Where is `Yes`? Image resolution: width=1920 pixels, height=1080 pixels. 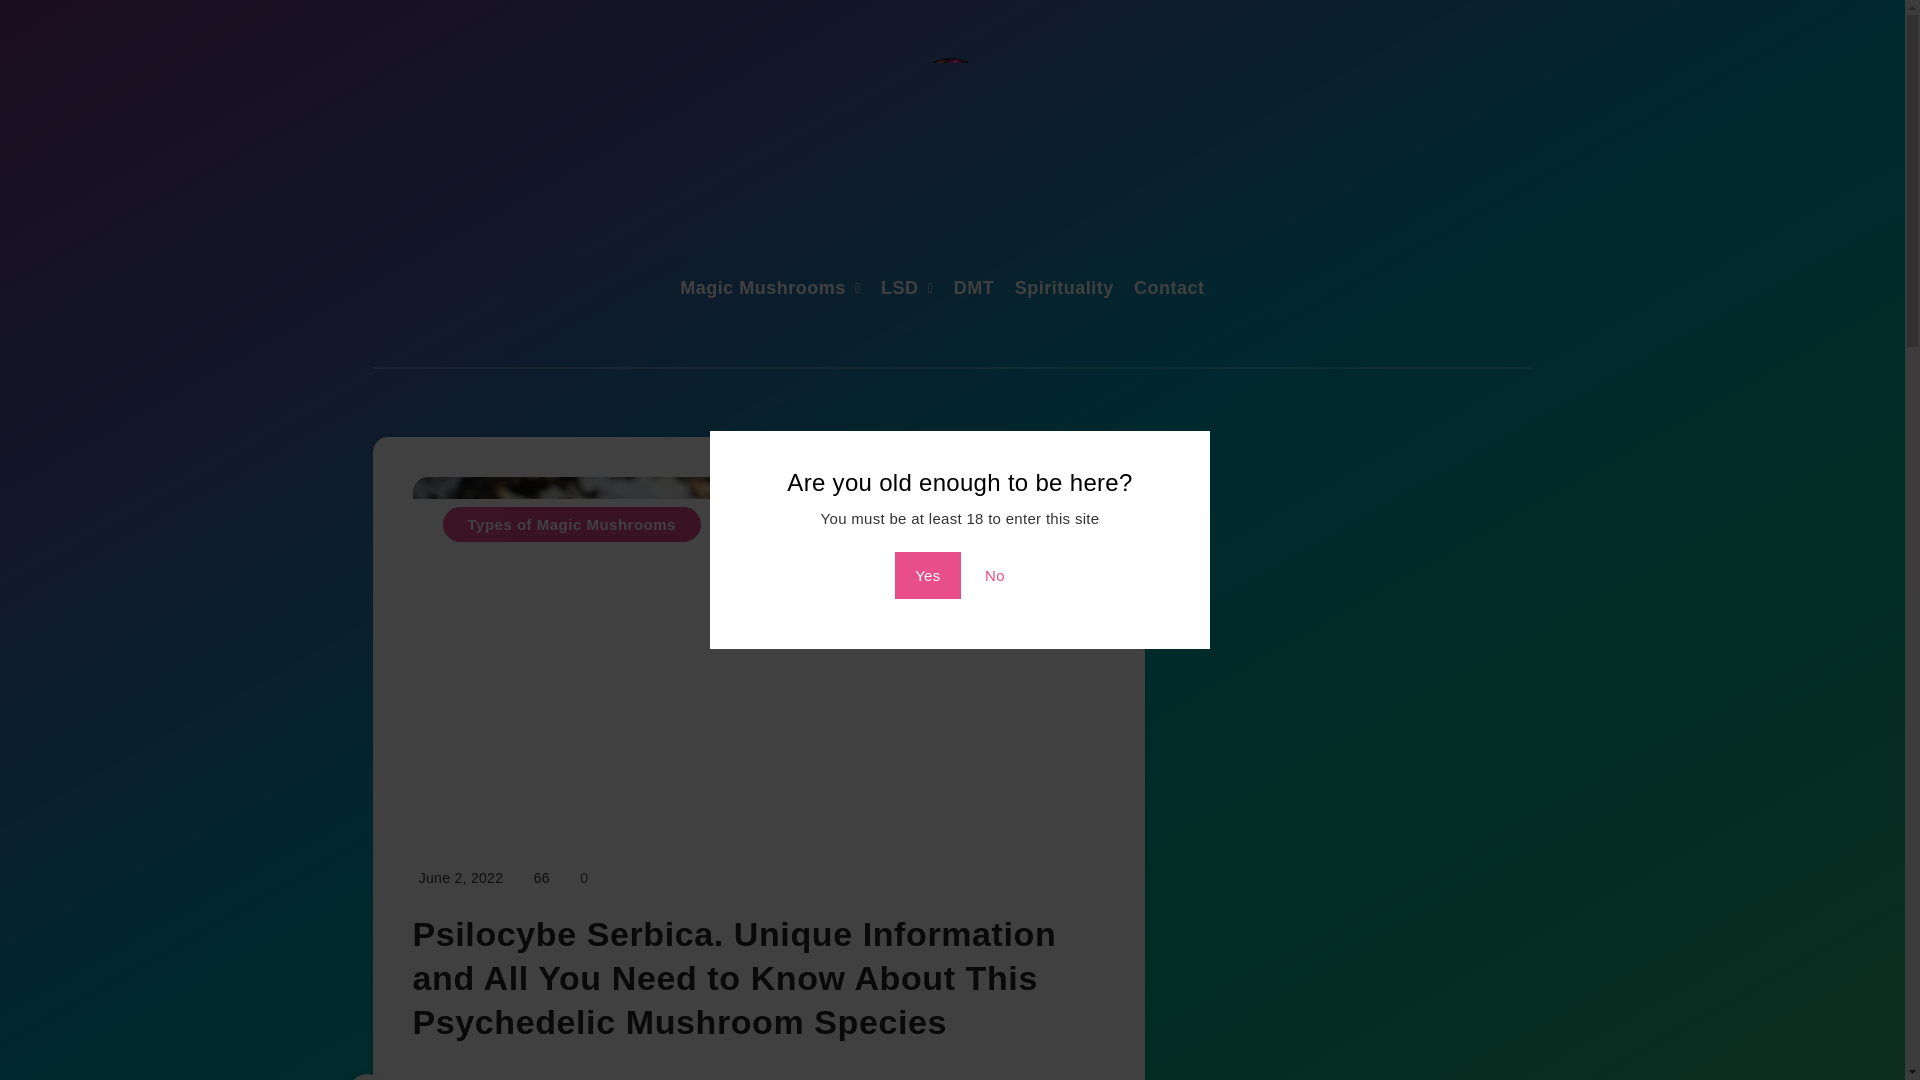
Yes is located at coordinates (927, 575).